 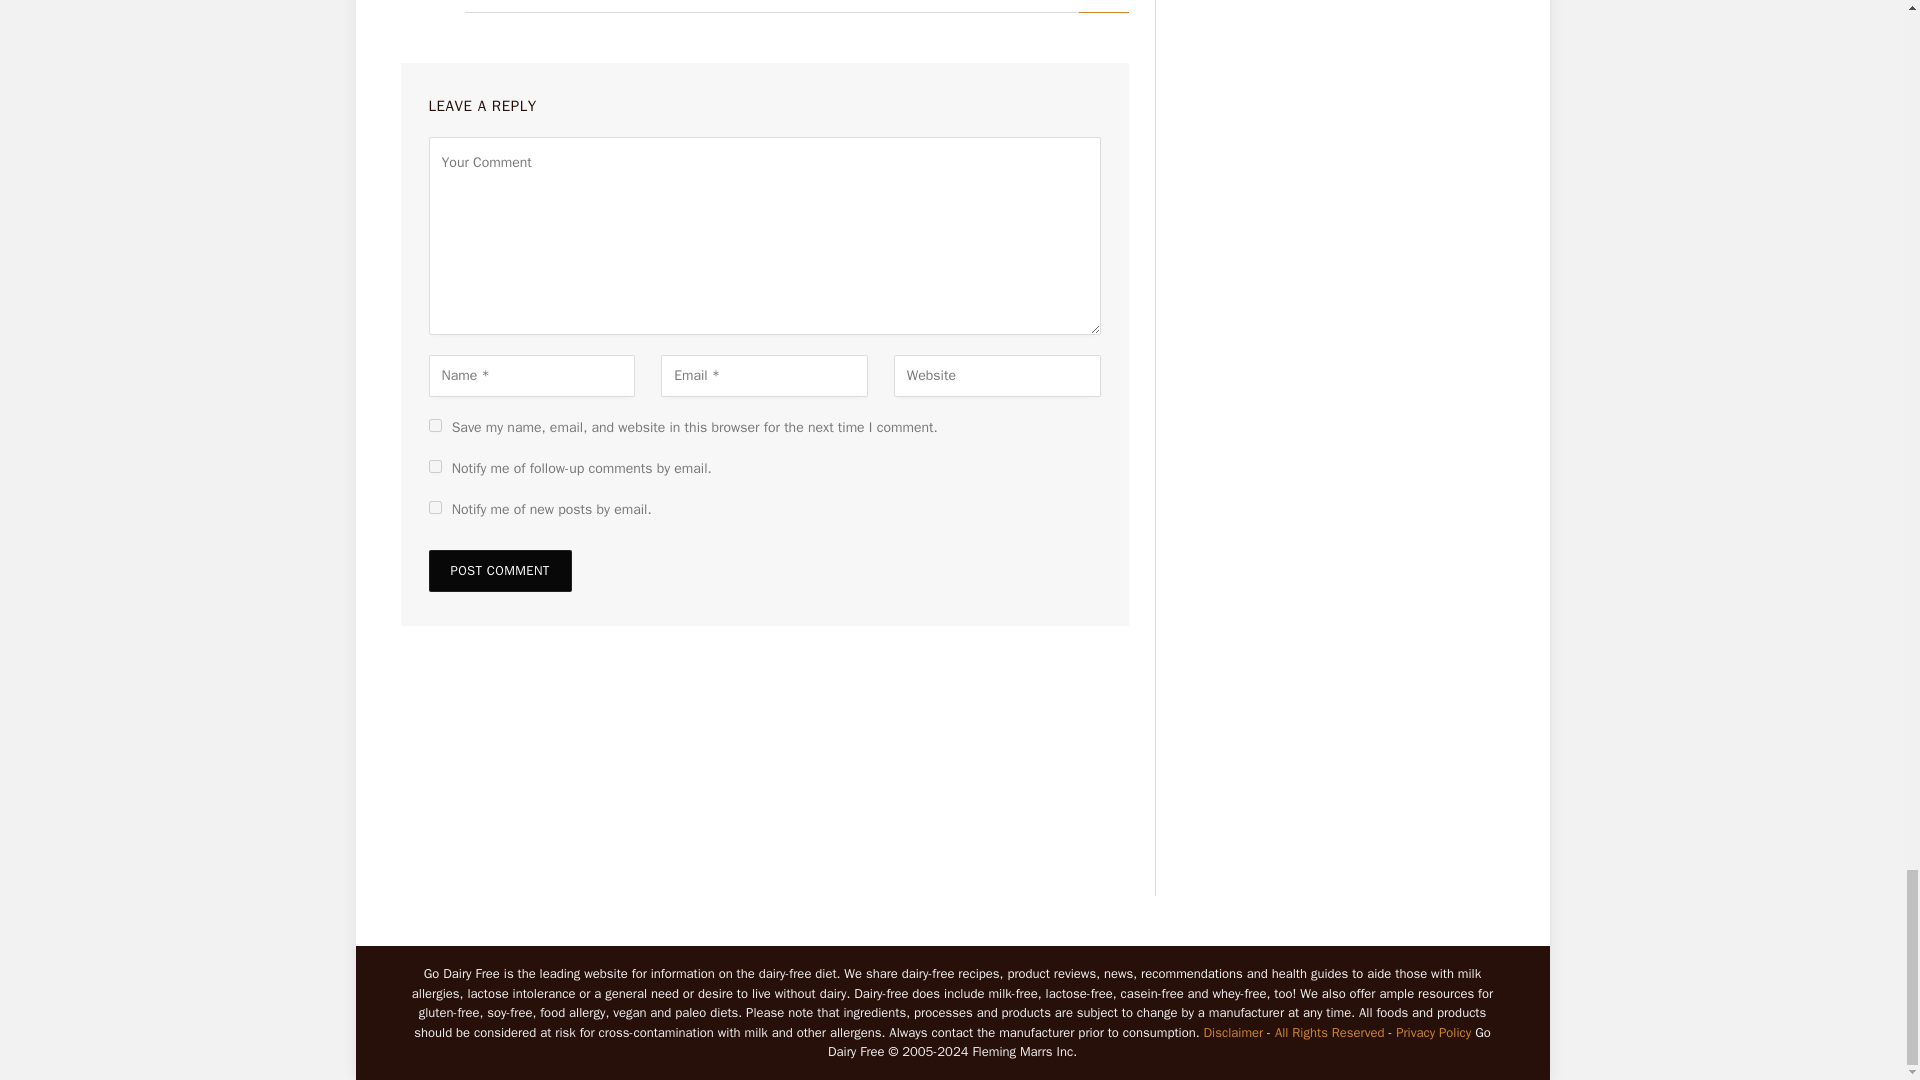 I want to click on yes, so click(x=434, y=426).